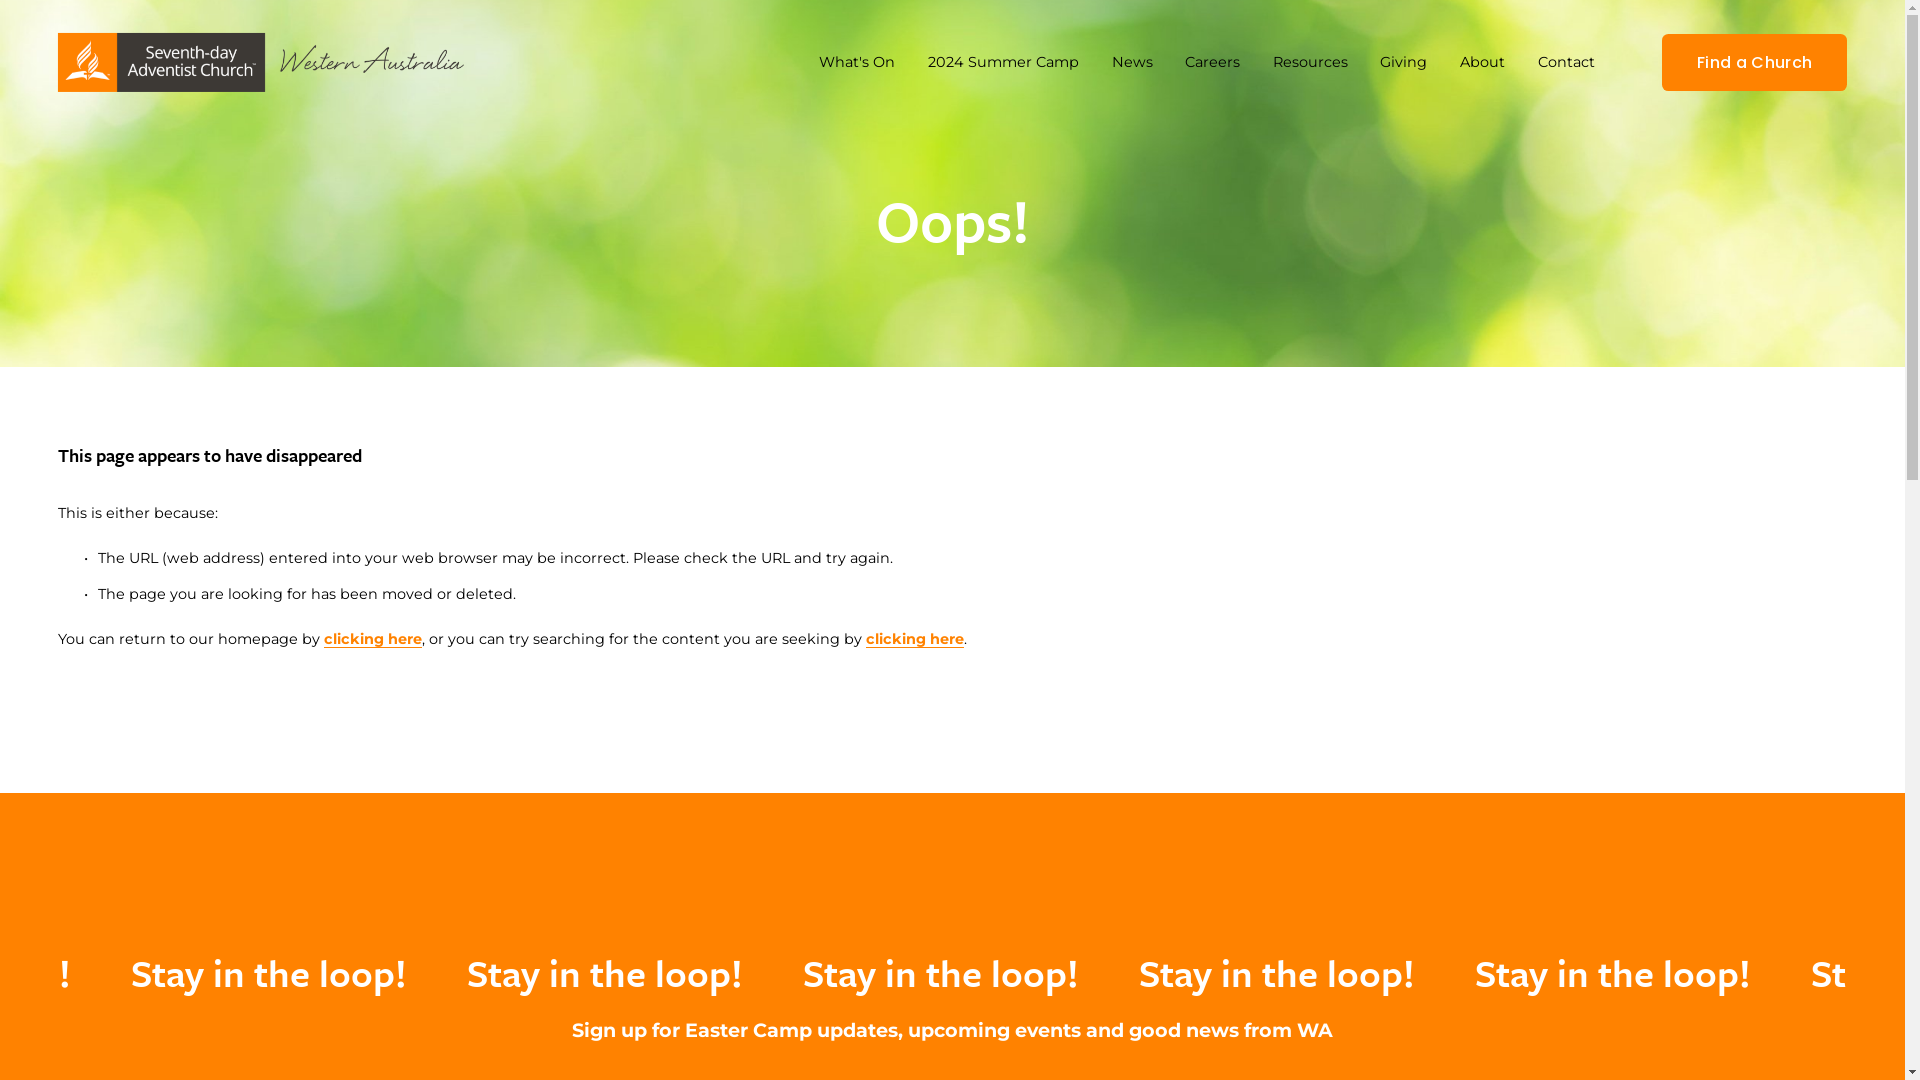 This screenshot has width=1920, height=1080. I want to click on Find a Church, so click(1755, 62).